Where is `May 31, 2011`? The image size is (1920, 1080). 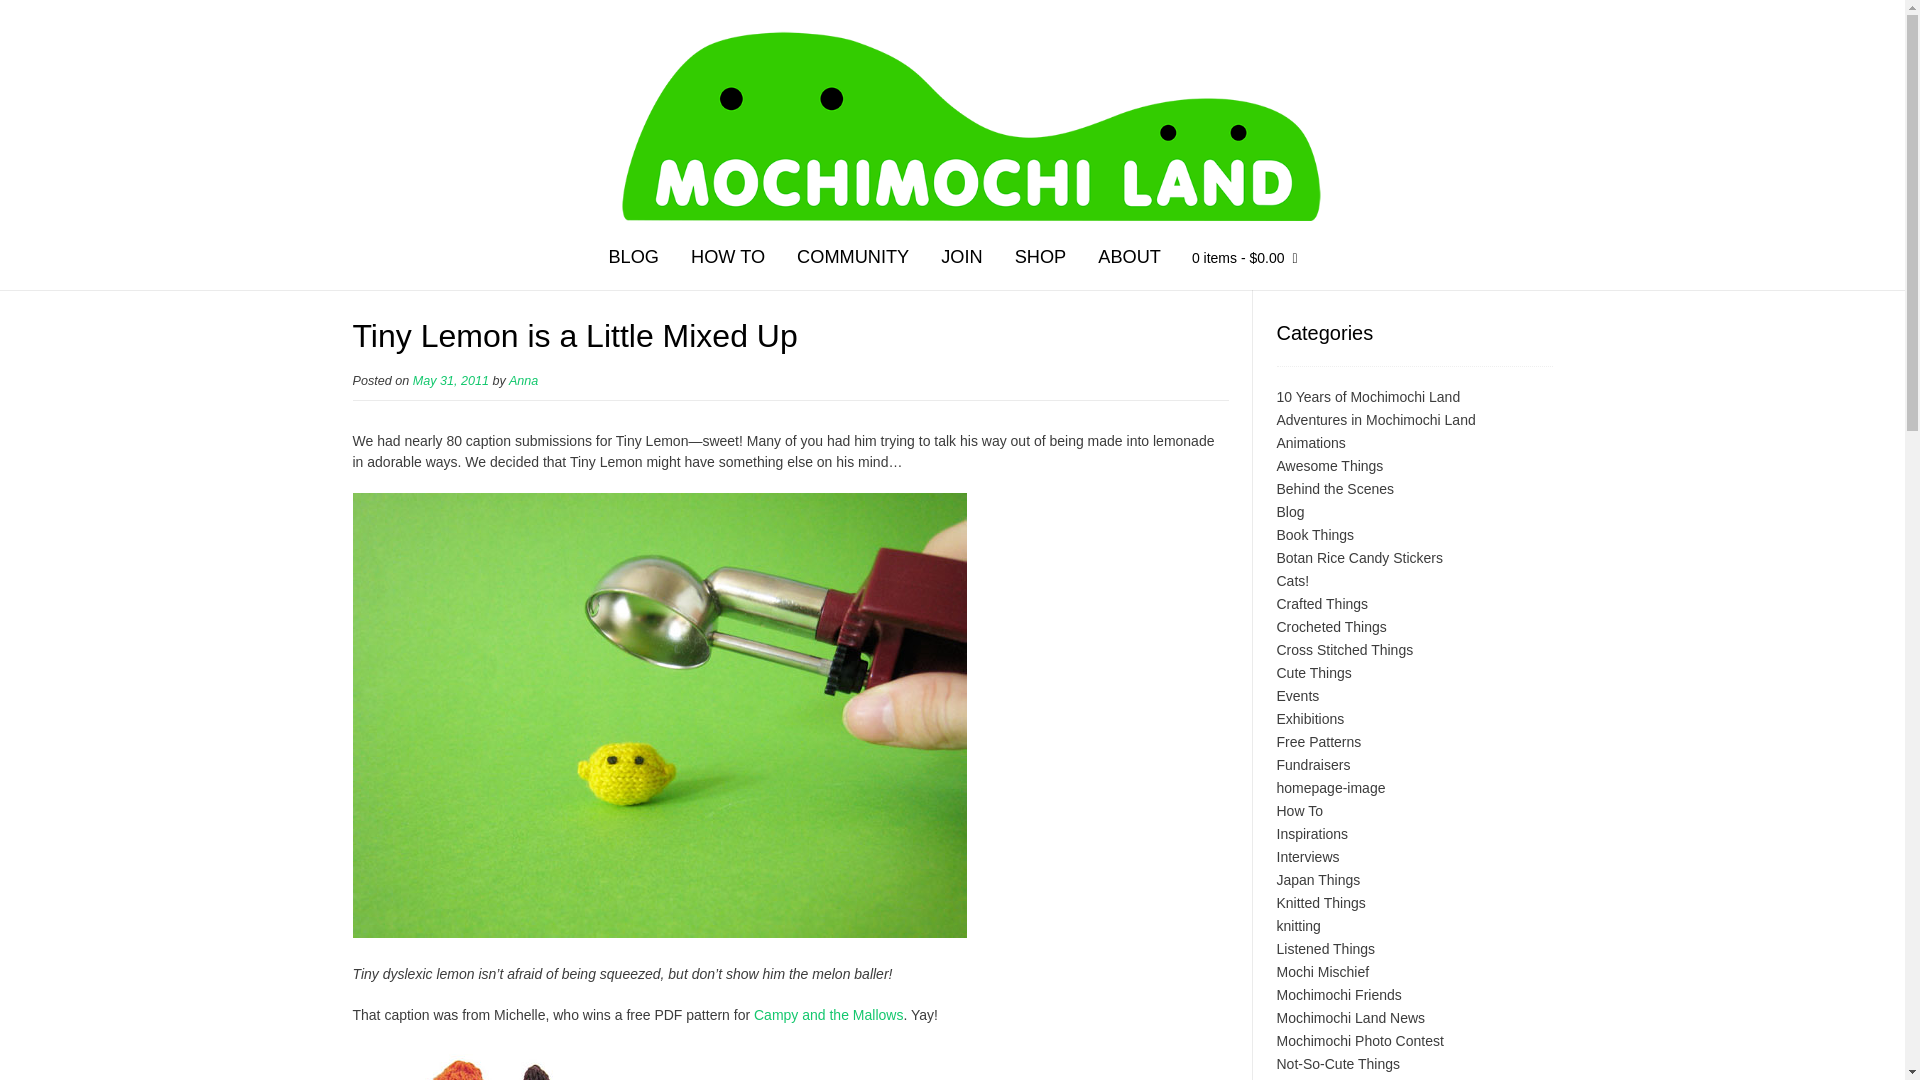 May 31, 2011 is located at coordinates (450, 380).